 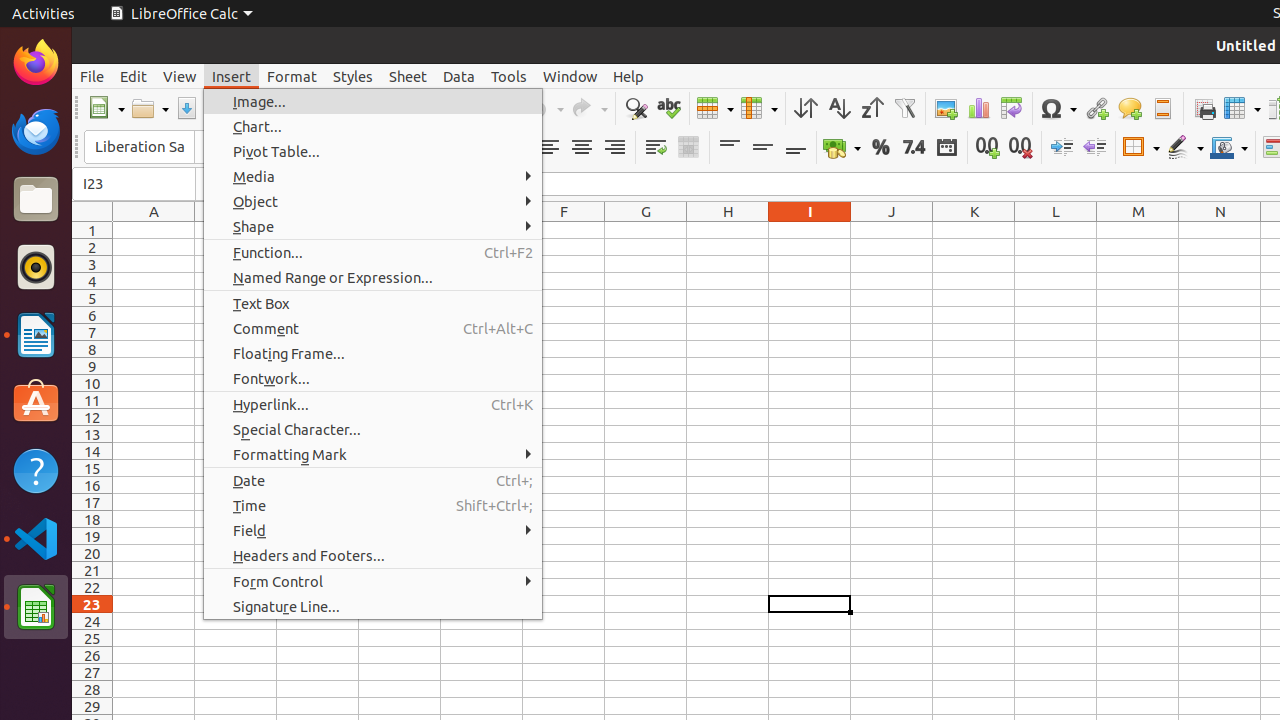 I want to click on Headers and Footers..., so click(x=373, y=556).